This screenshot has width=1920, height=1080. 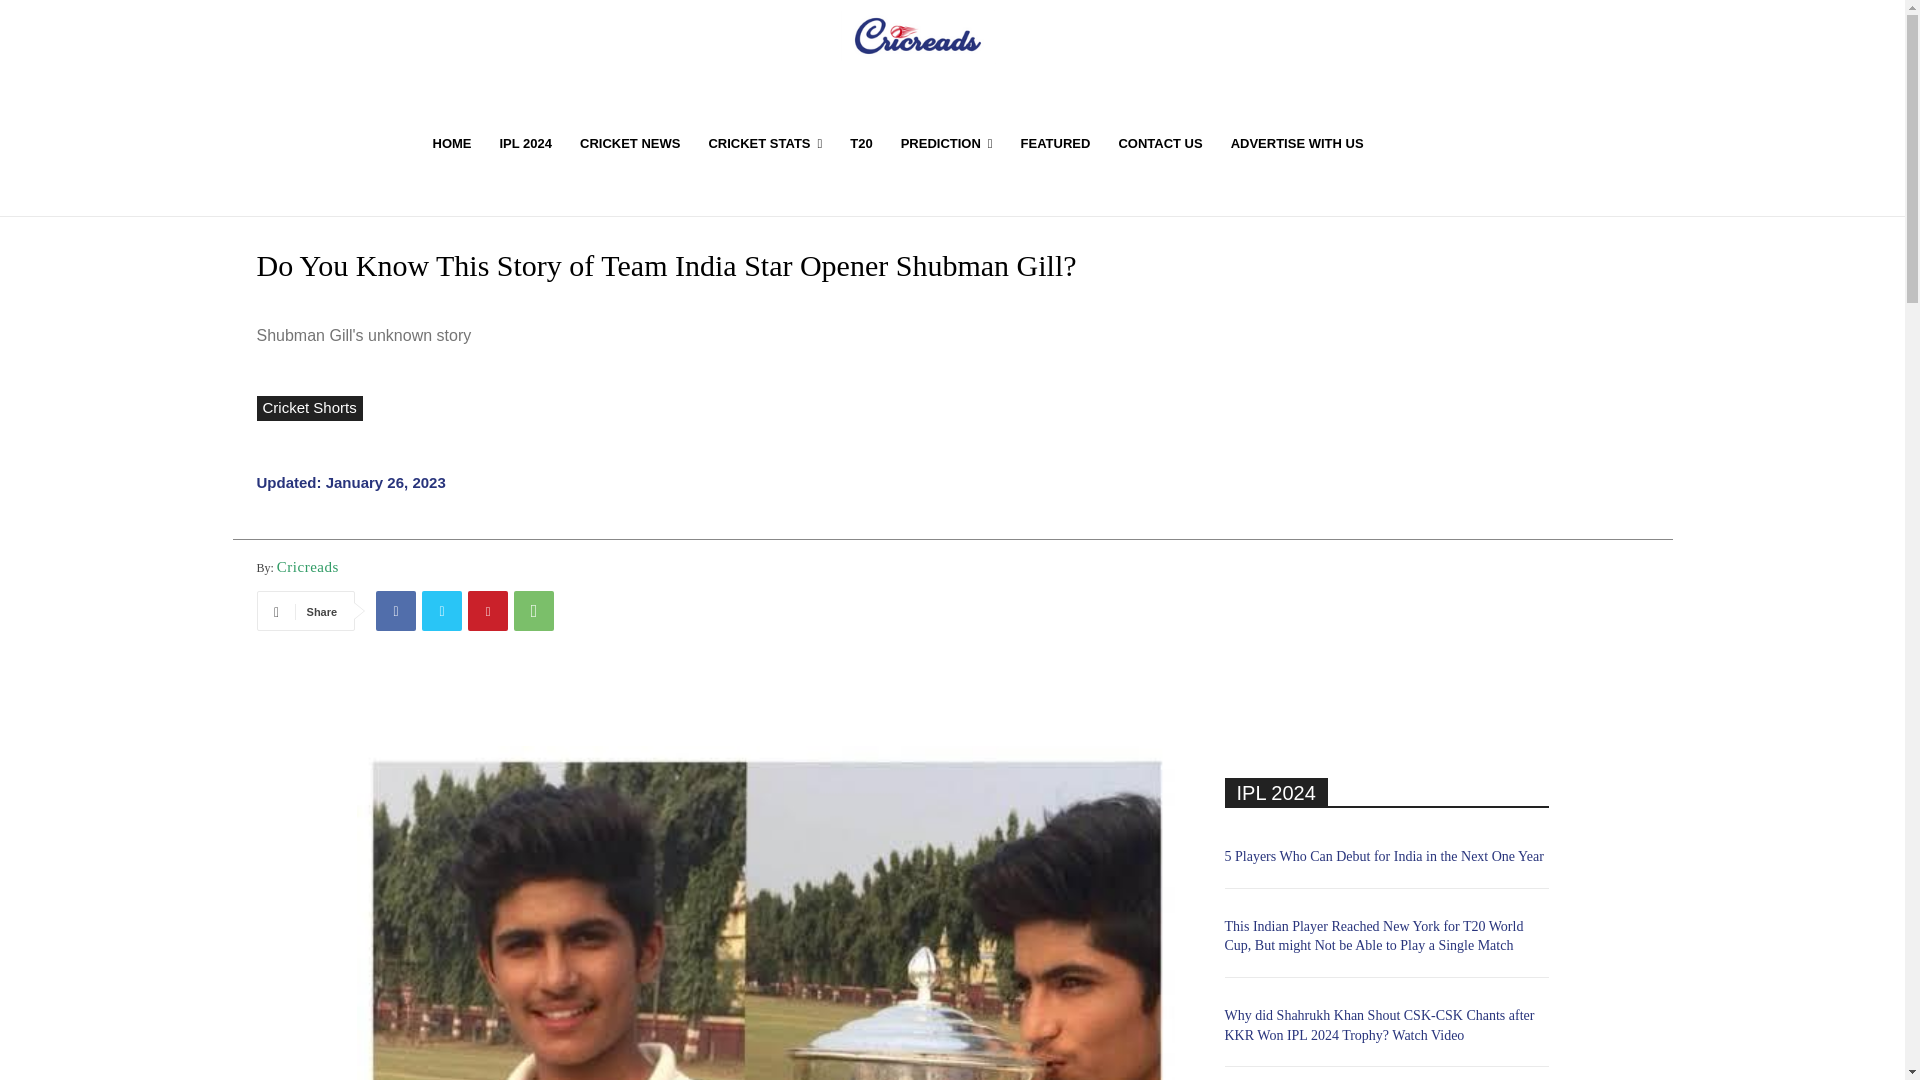 I want to click on T20, so click(x=860, y=144).